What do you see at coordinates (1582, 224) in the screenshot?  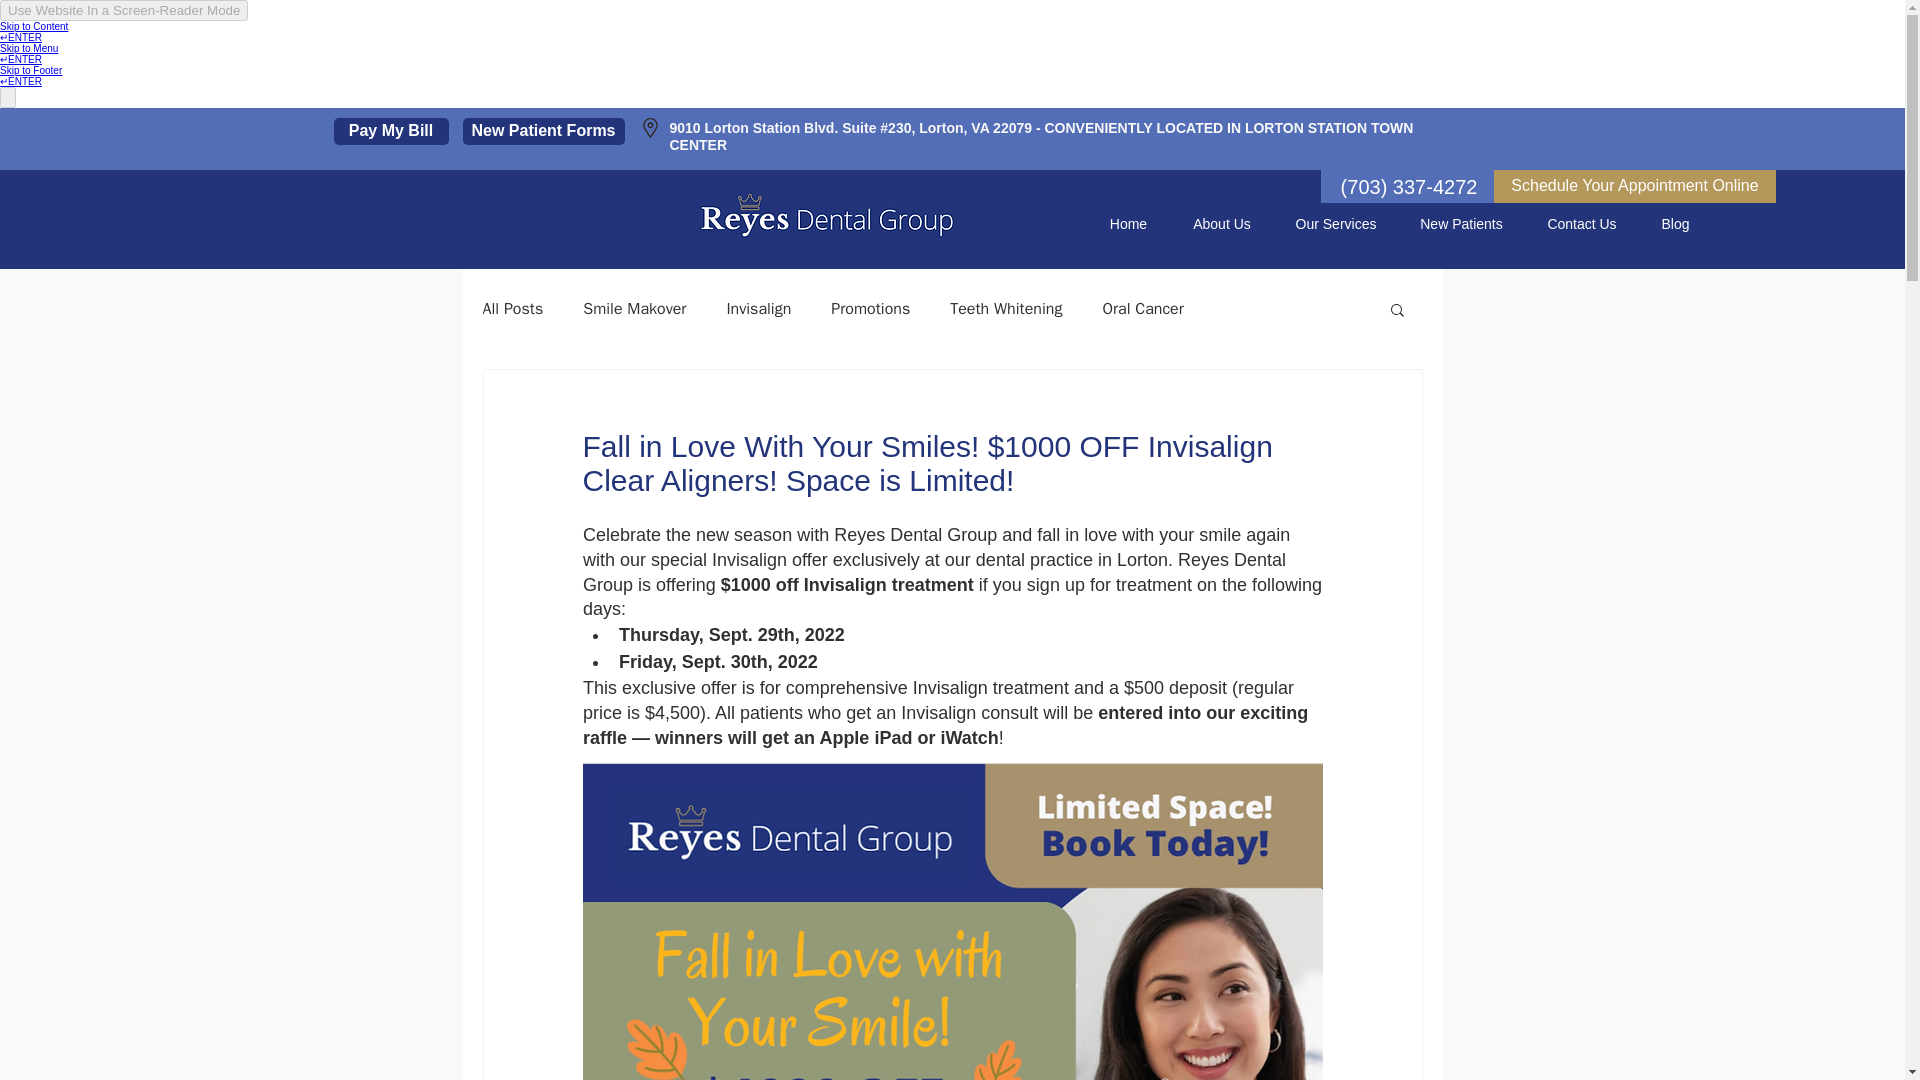 I see `Contact Us` at bounding box center [1582, 224].